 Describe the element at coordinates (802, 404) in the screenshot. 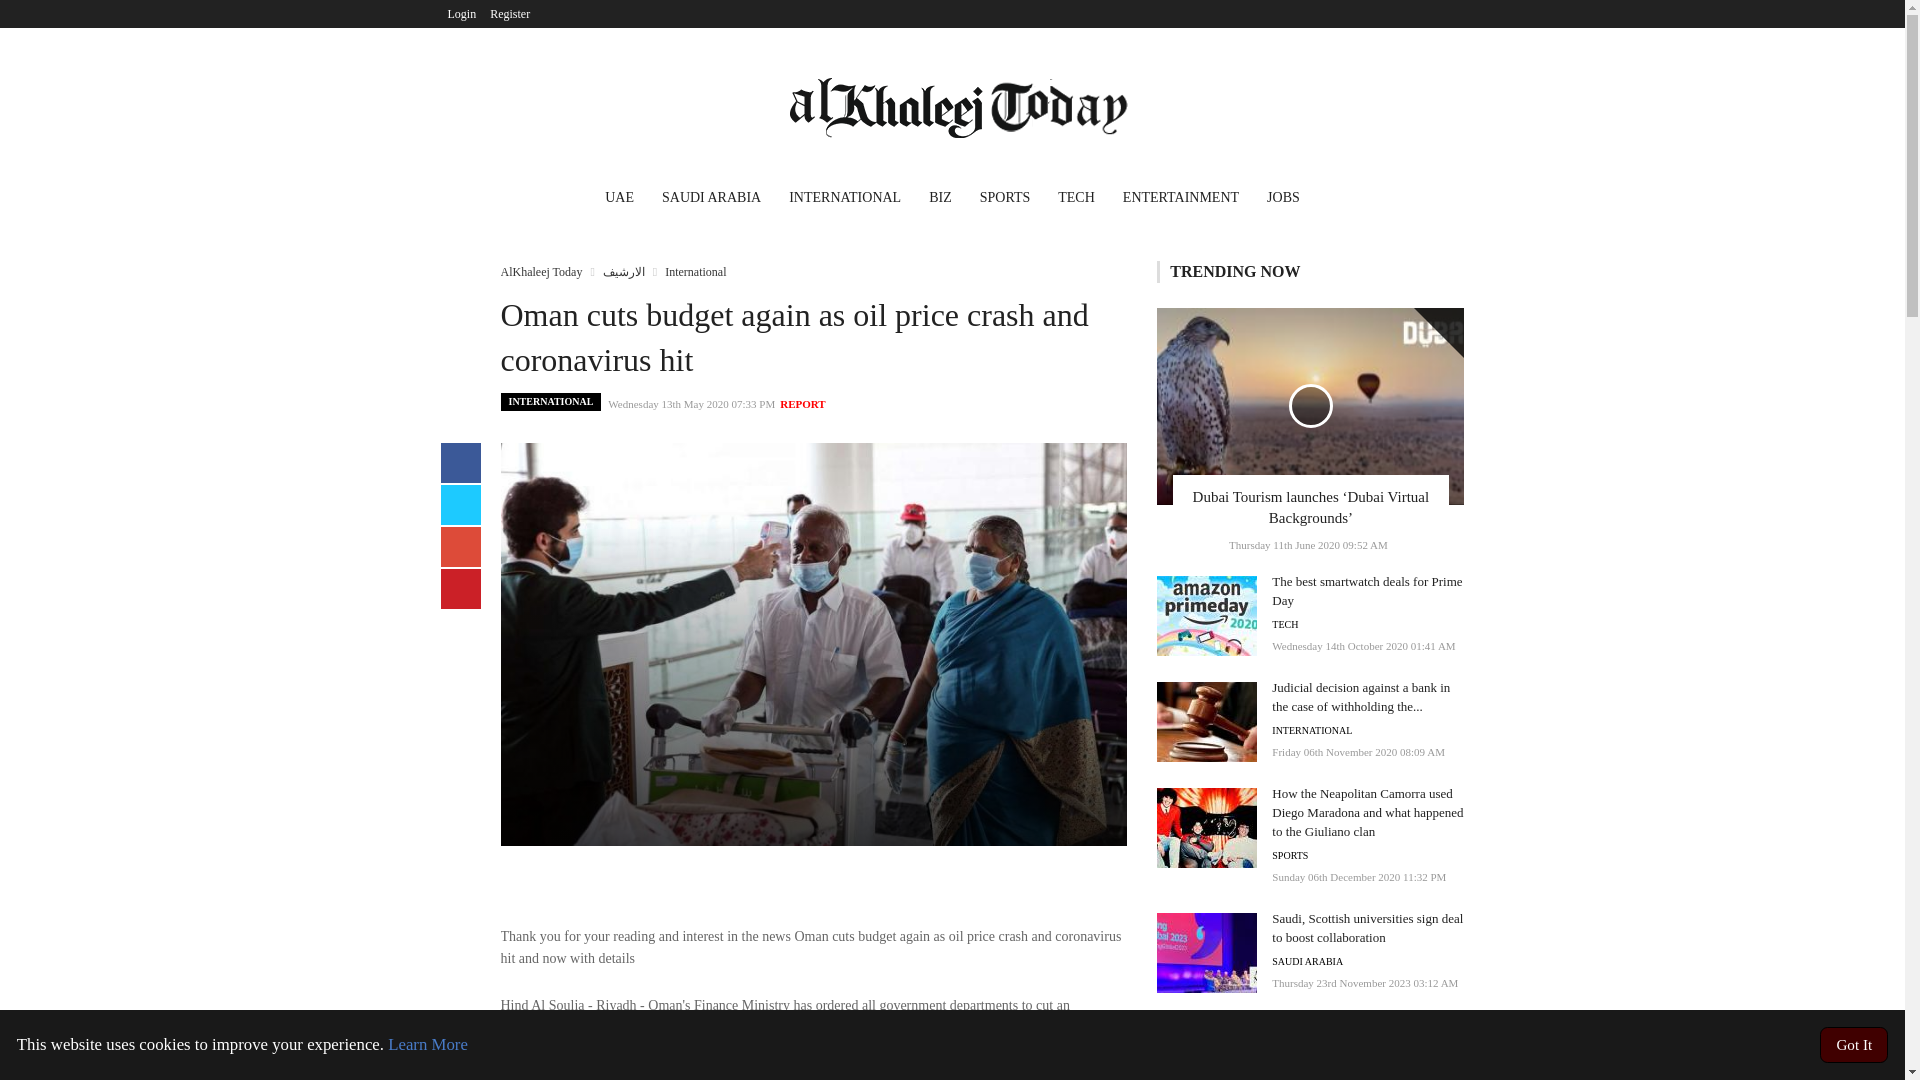

I see `REPORT` at that location.